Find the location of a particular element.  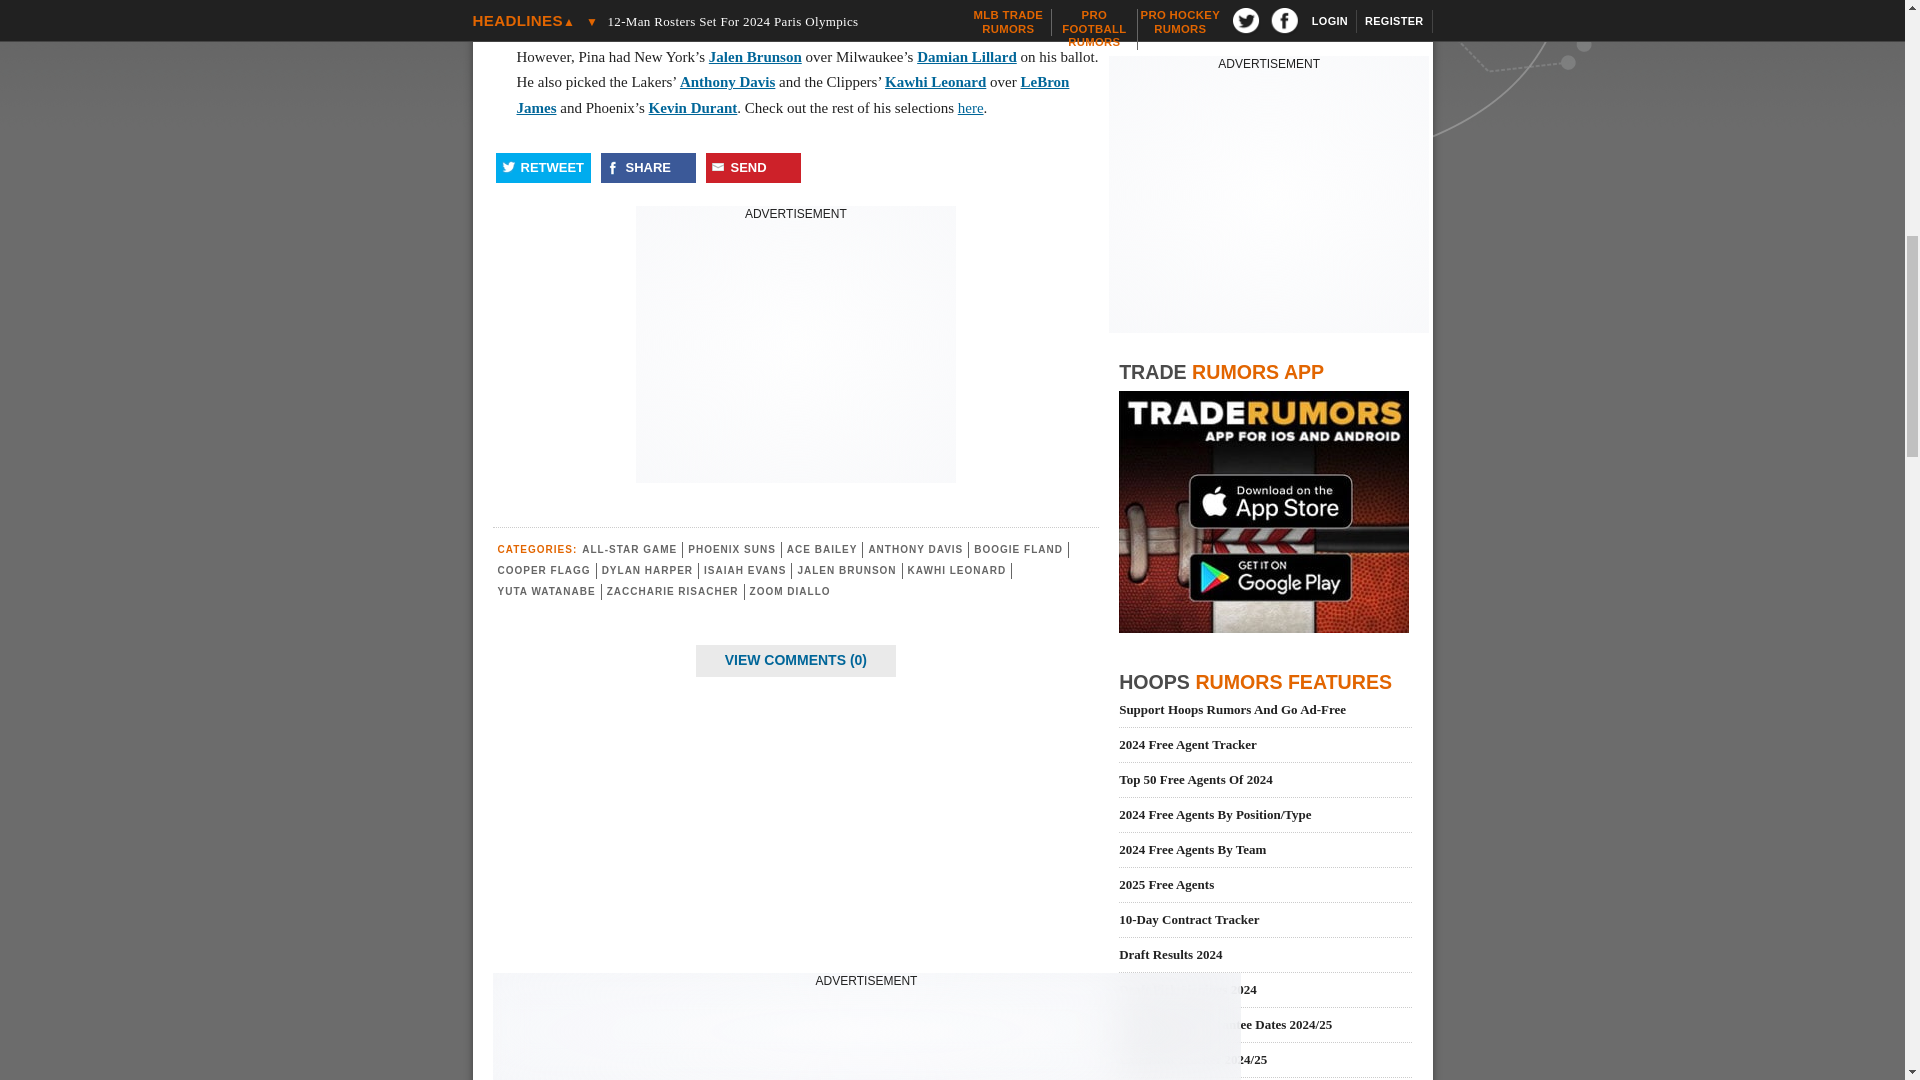

View all posts in Jalen Brunson is located at coordinates (846, 570).